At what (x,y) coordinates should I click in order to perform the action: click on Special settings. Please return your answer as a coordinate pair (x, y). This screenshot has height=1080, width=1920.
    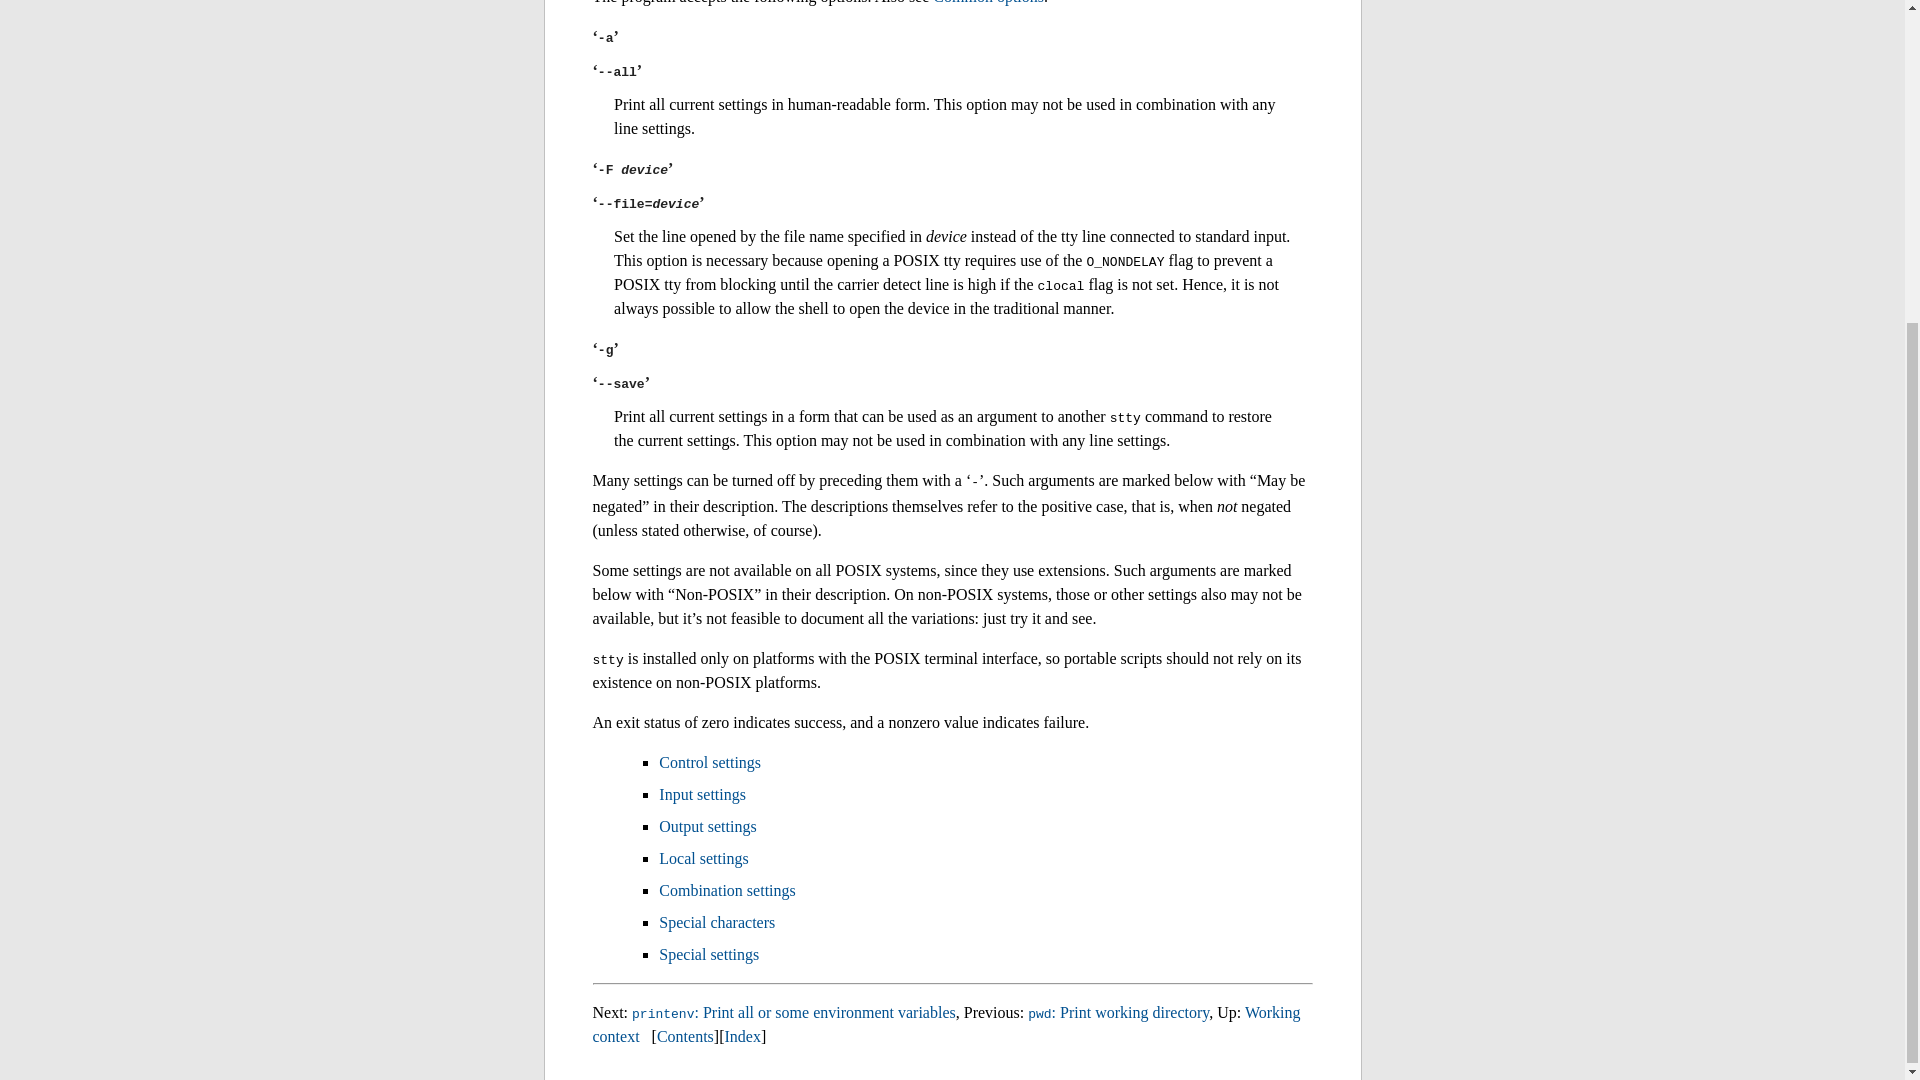
    Looking at the image, I should click on (708, 954).